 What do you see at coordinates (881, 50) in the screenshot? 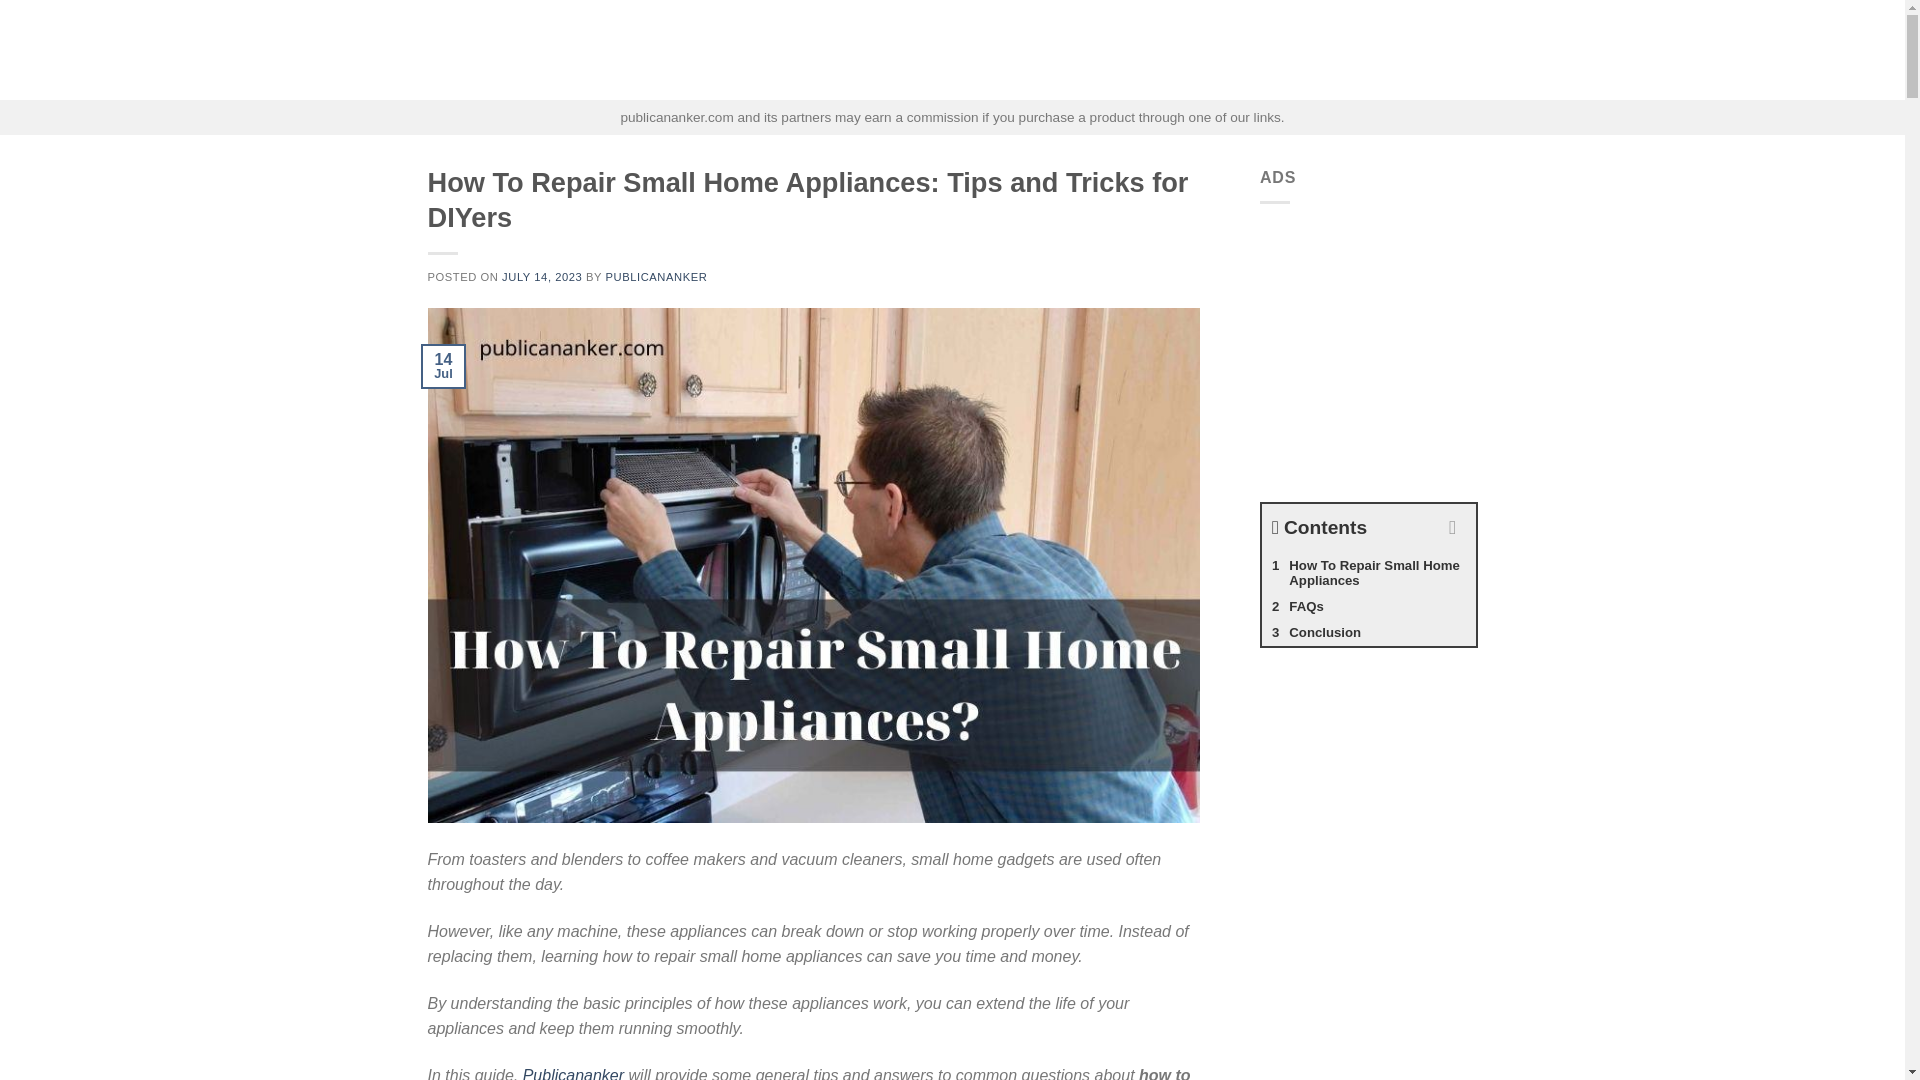
I see `APPLIANCES` at bounding box center [881, 50].